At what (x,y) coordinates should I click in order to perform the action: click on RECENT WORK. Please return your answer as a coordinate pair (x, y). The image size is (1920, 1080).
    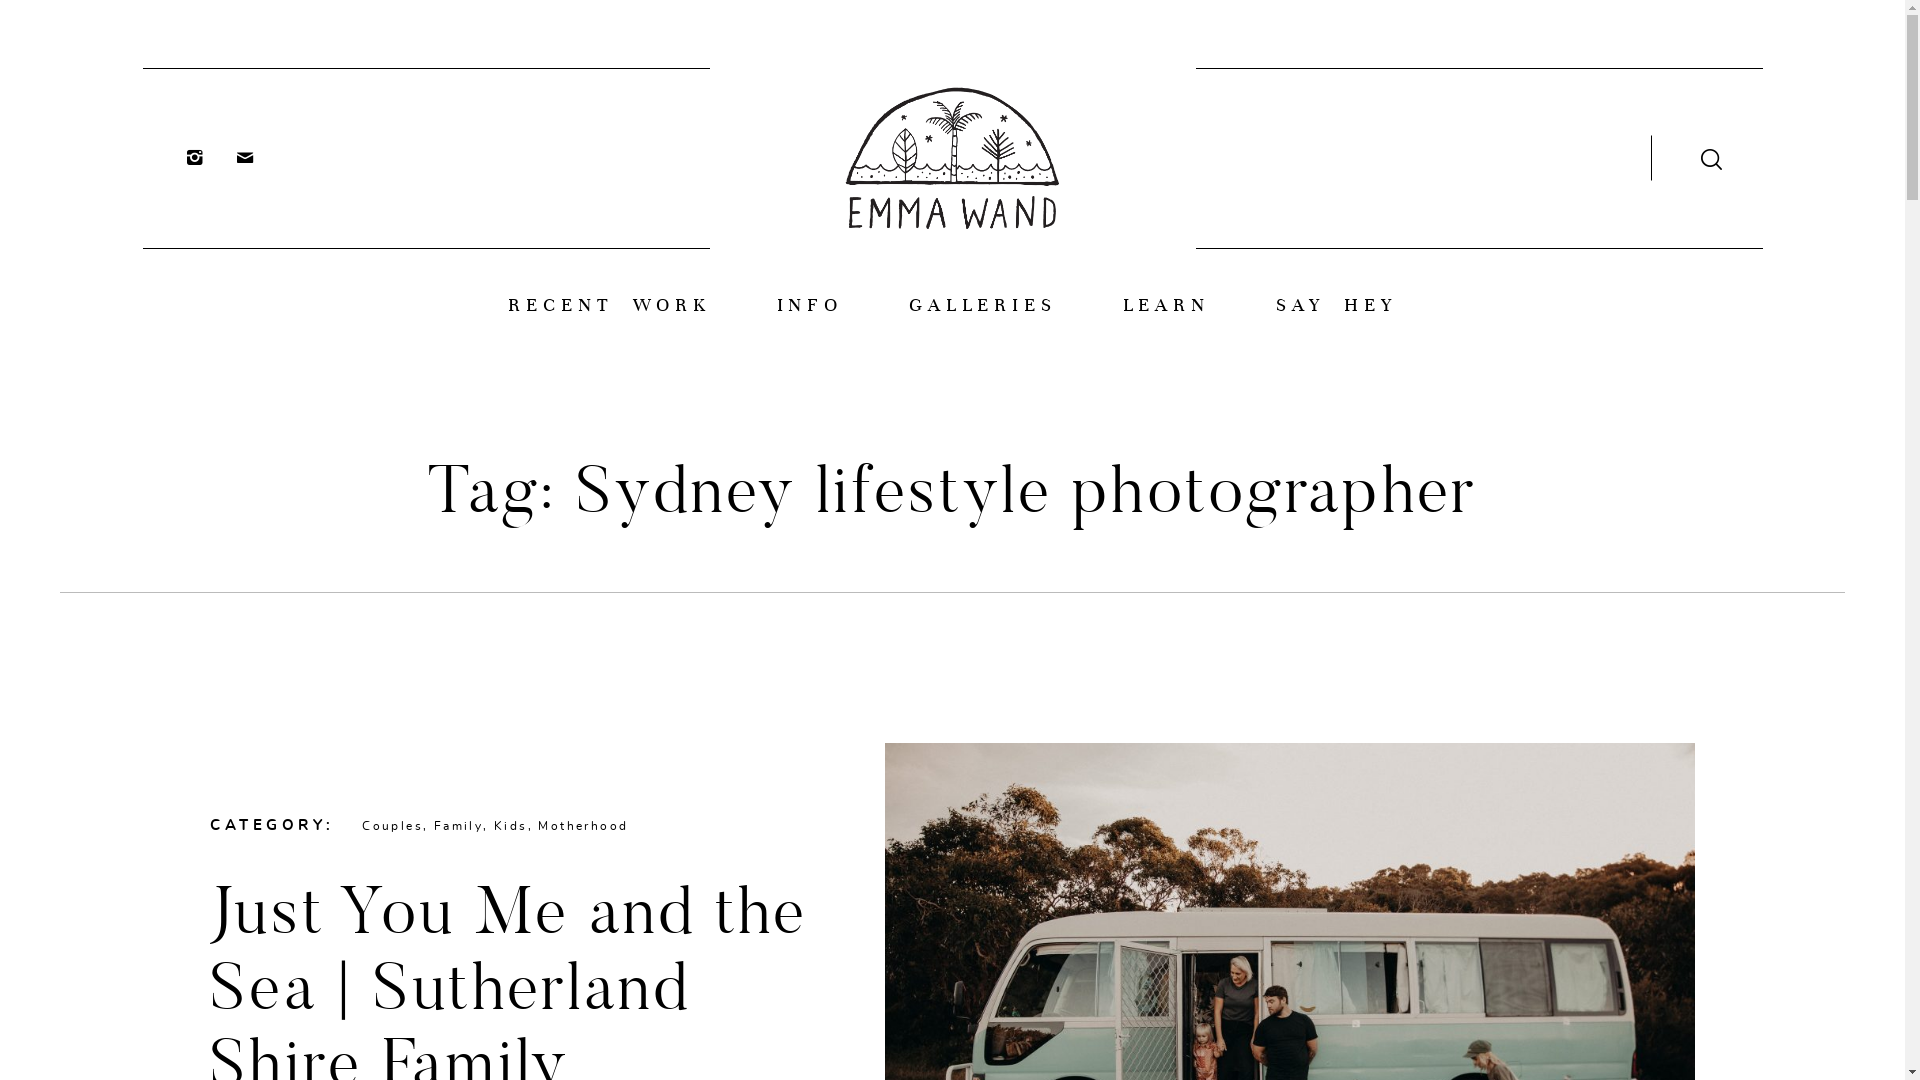
    Looking at the image, I should click on (609, 306).